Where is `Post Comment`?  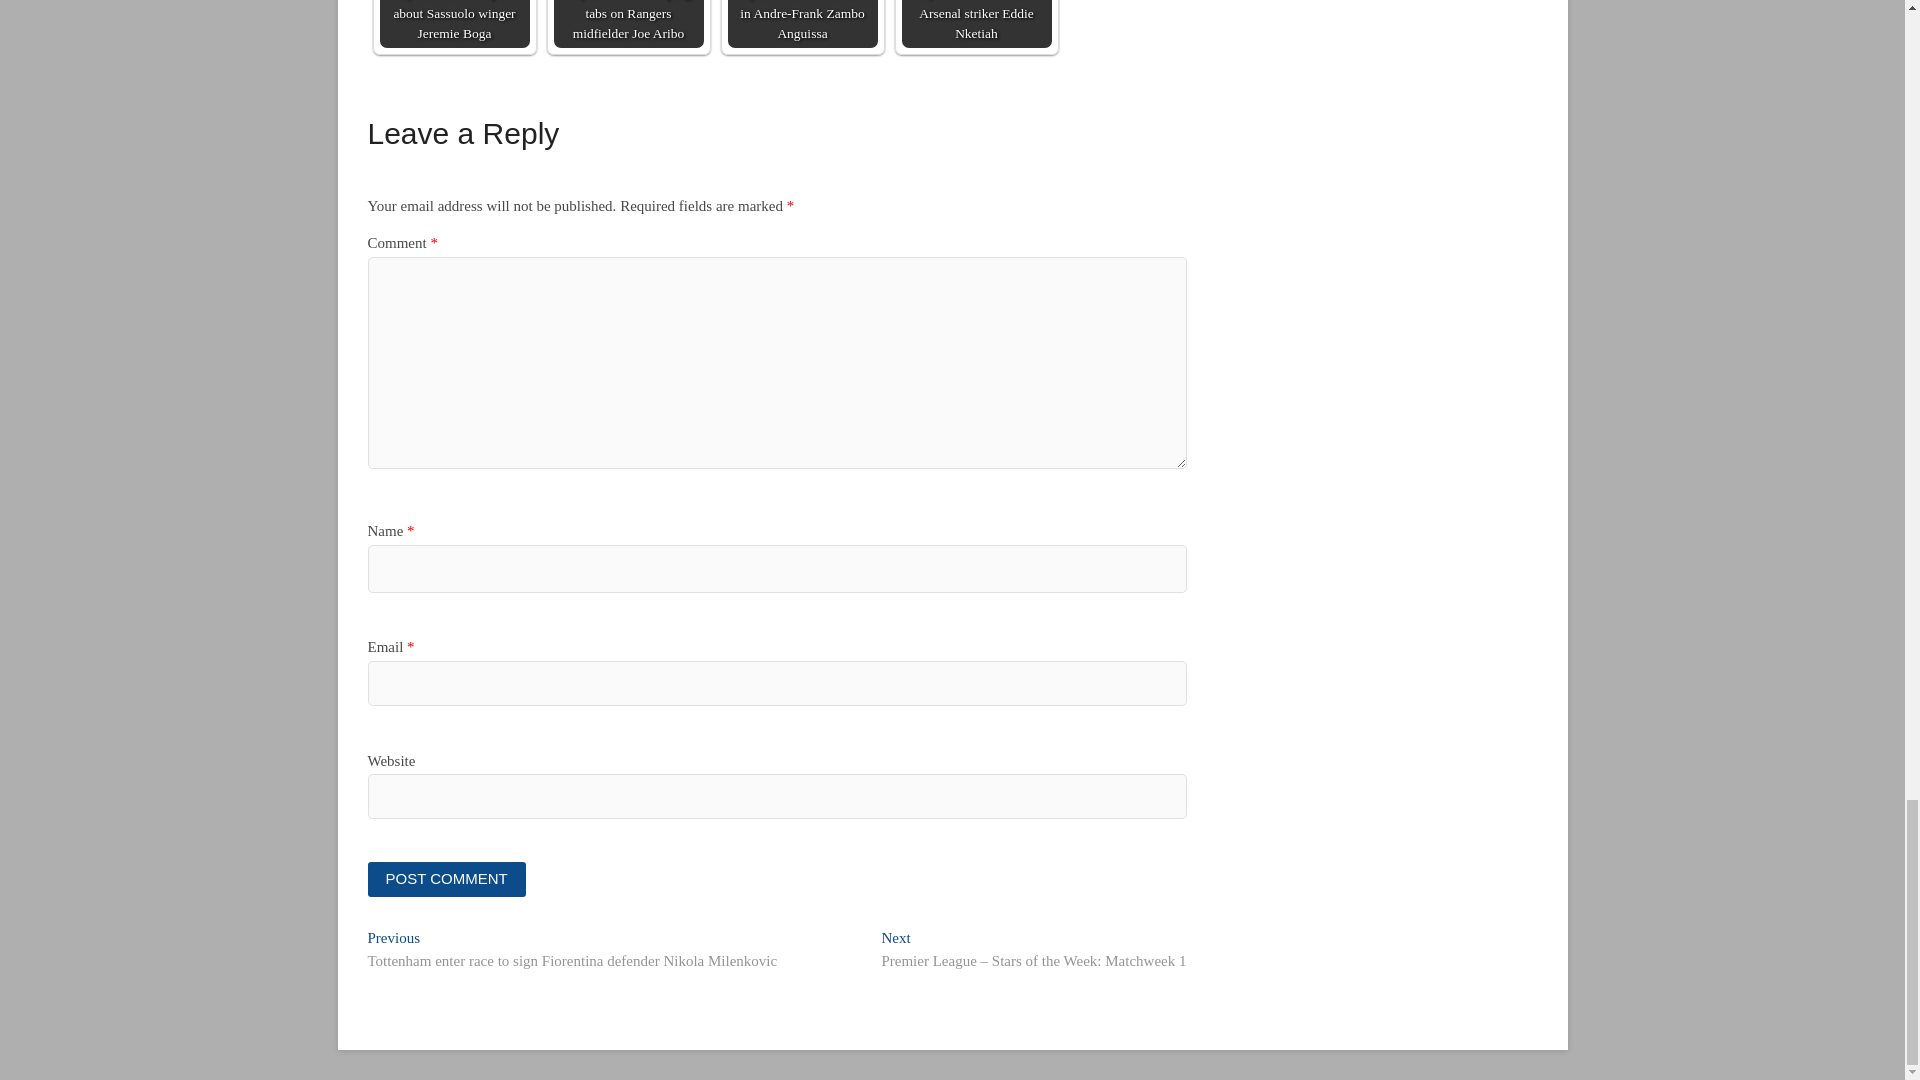
Post Comment is located at coordinates (447, 879).